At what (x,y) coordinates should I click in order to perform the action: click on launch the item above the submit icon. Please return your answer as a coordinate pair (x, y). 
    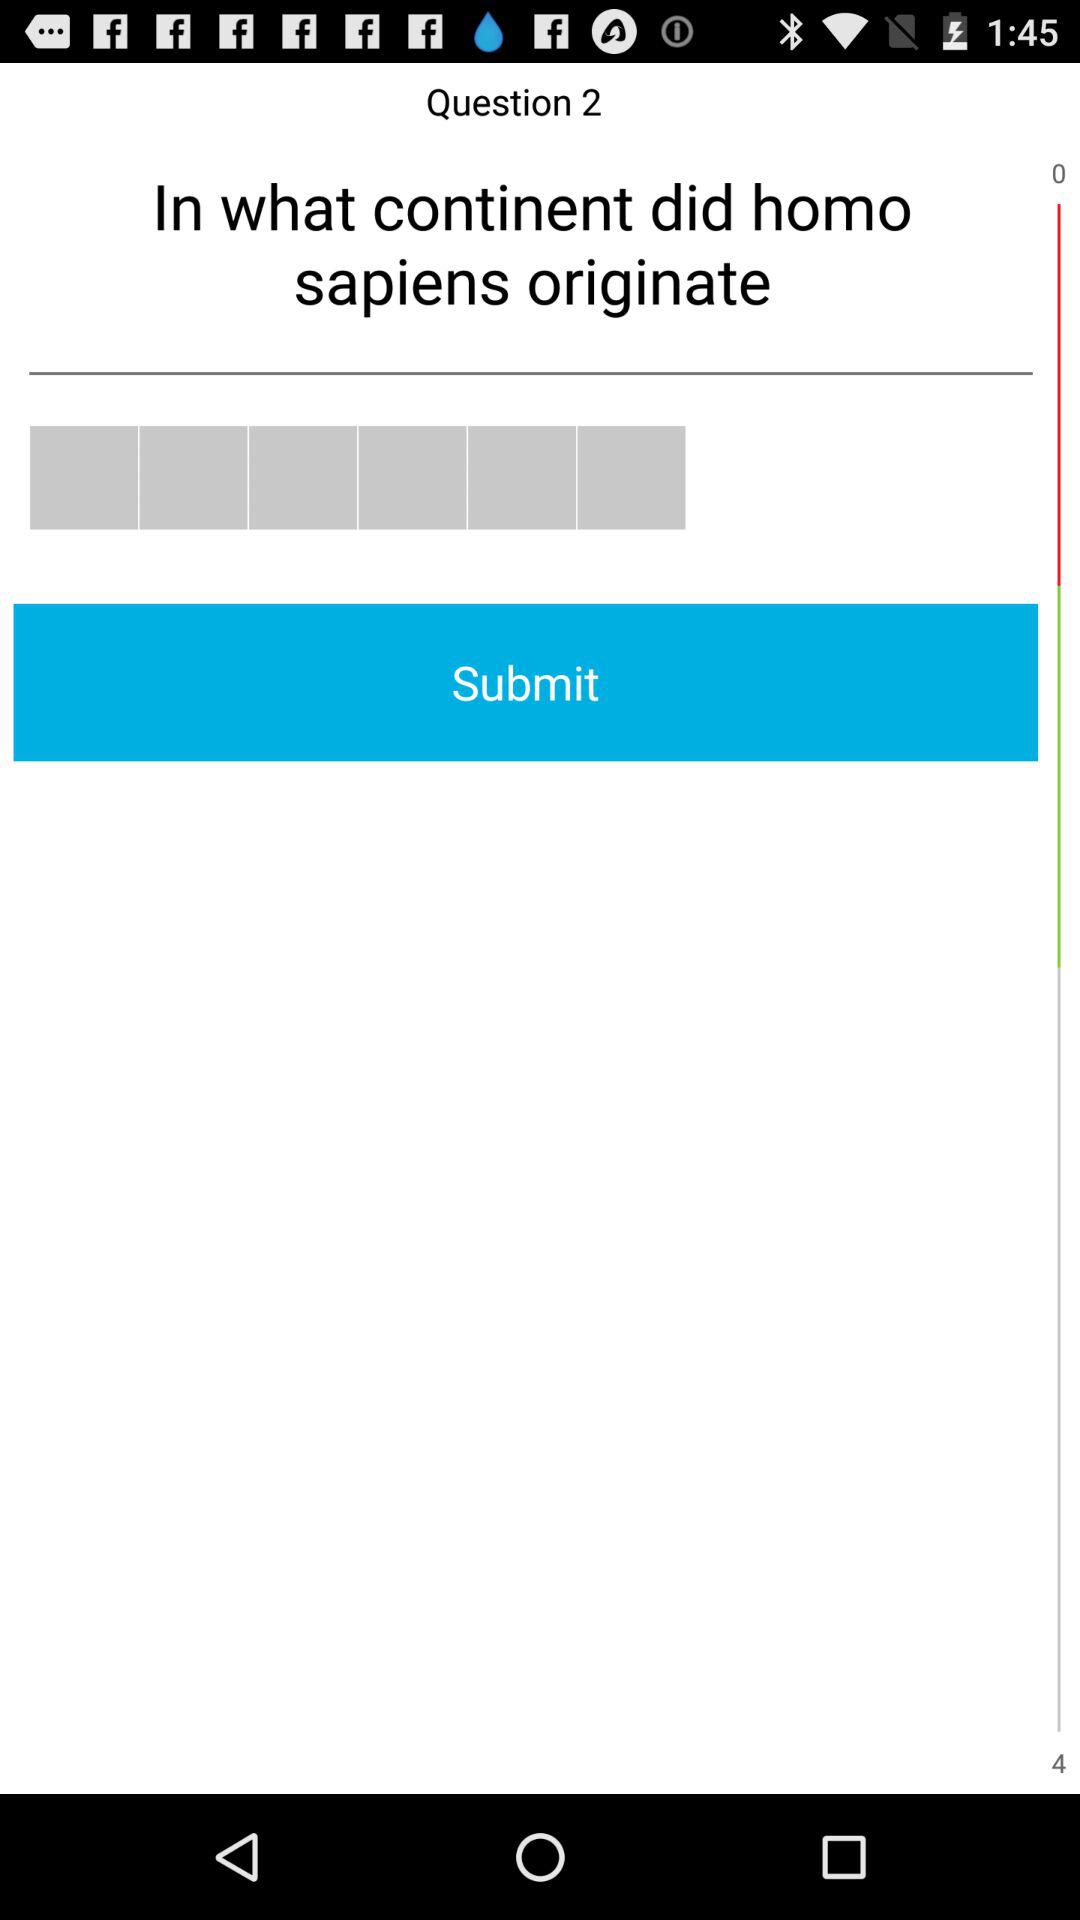
    Looking at the image, I should click on (522, 478).